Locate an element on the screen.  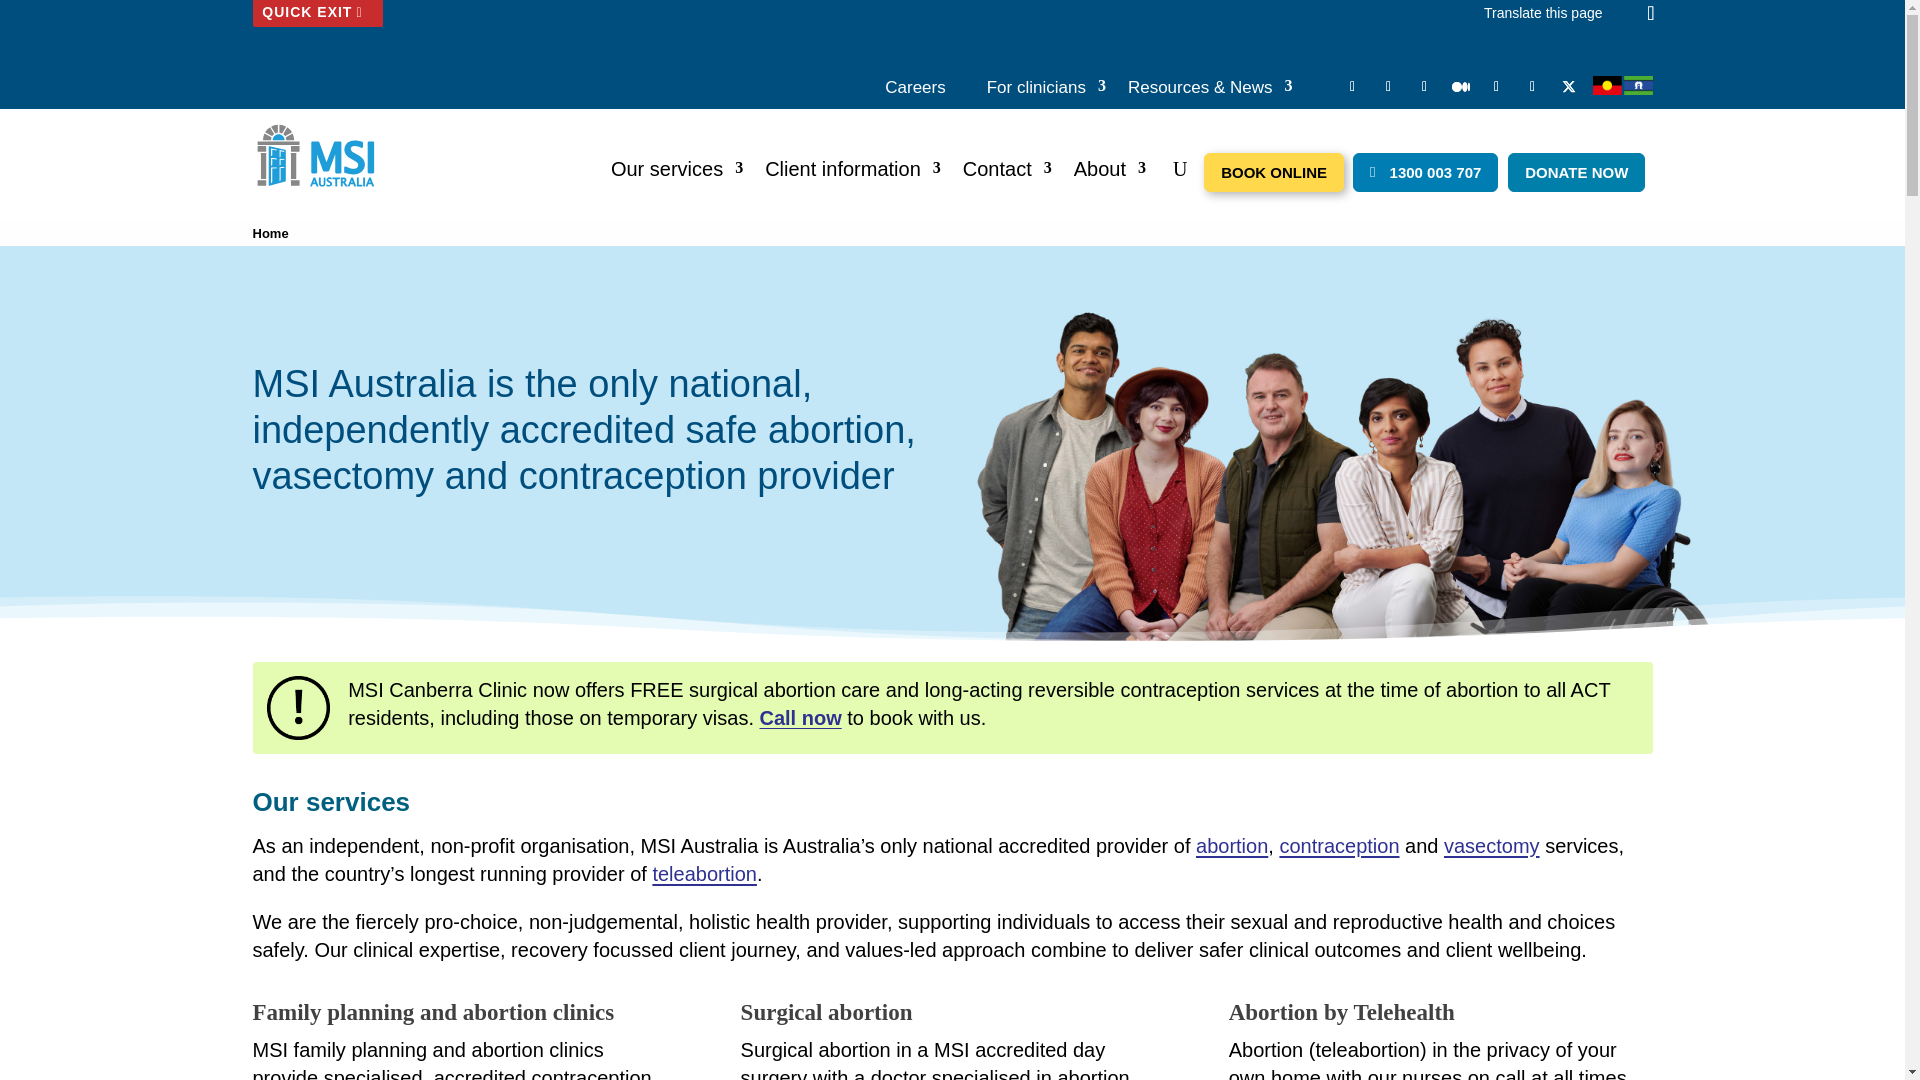
Contact is located at coordinates (1008, 174).